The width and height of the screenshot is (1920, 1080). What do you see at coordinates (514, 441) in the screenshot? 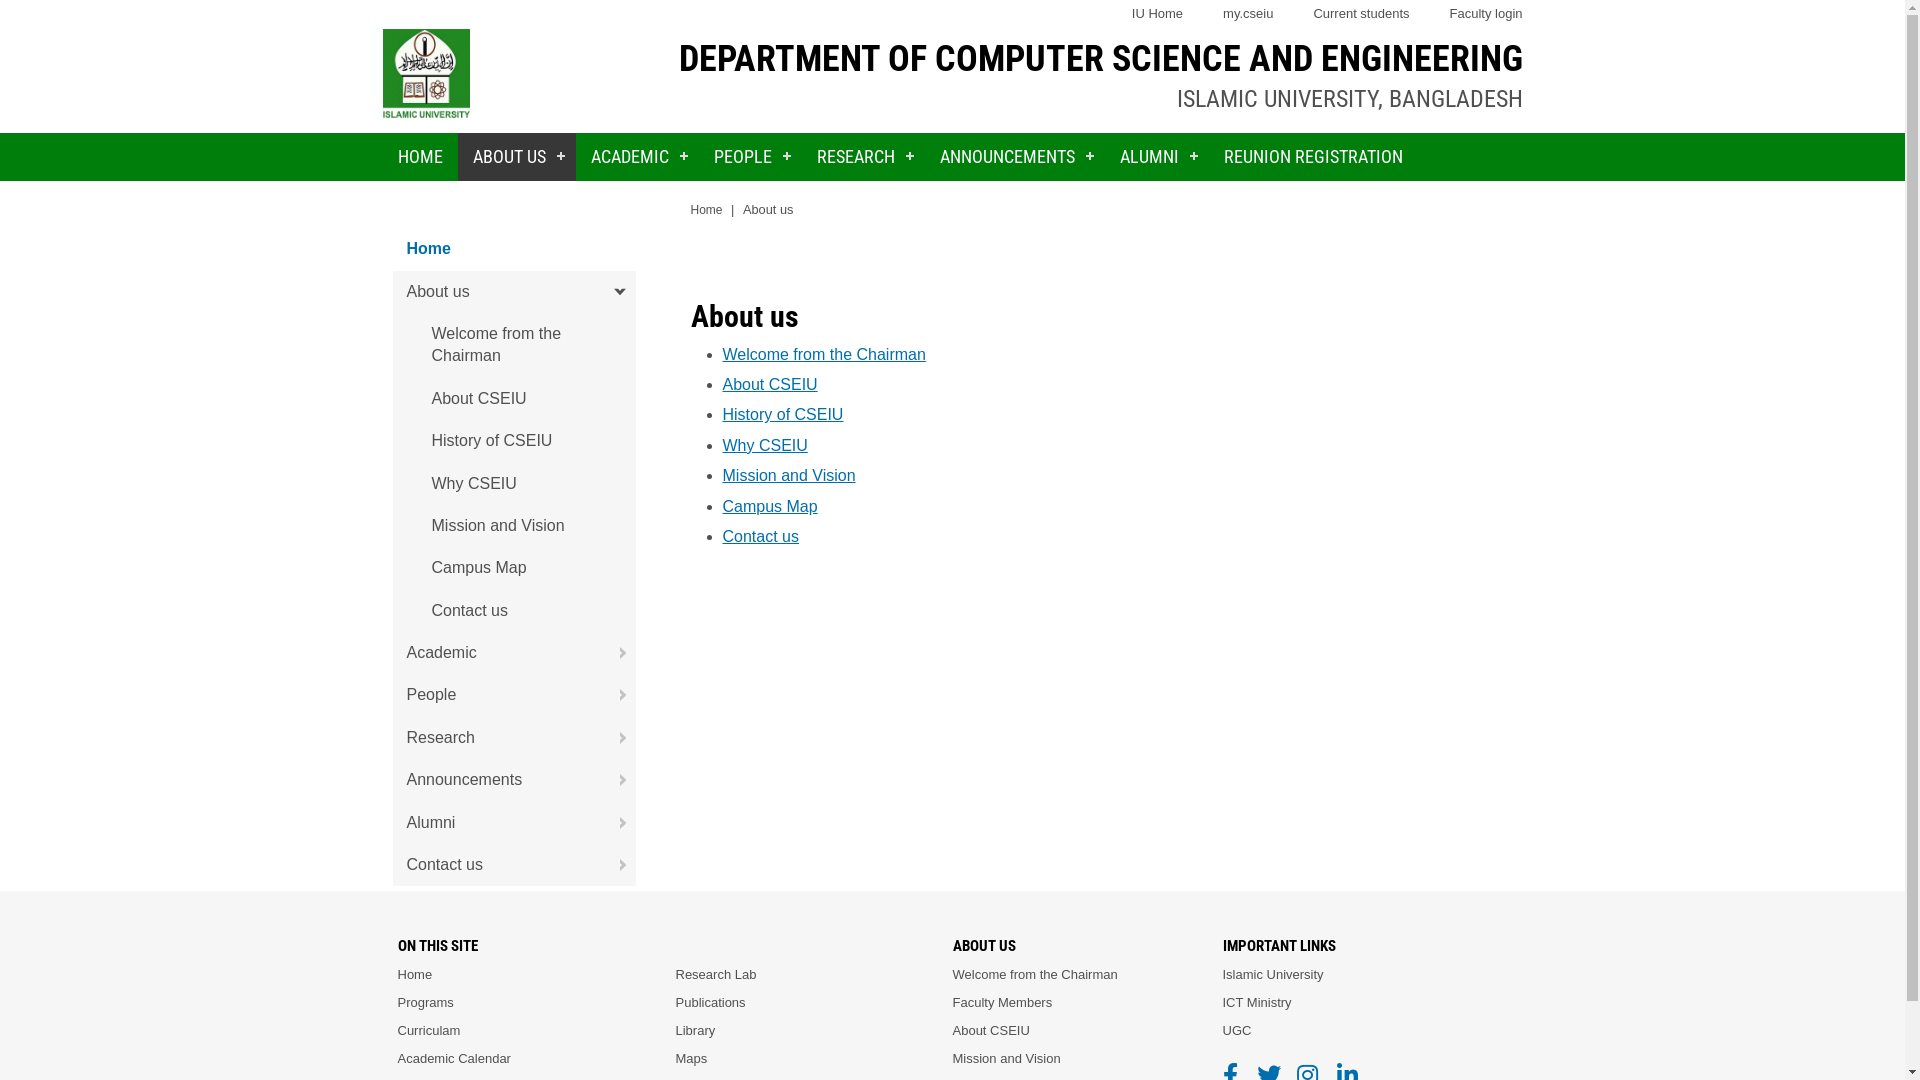
I see `History of CSEIU` at bounding box center [514, 441].